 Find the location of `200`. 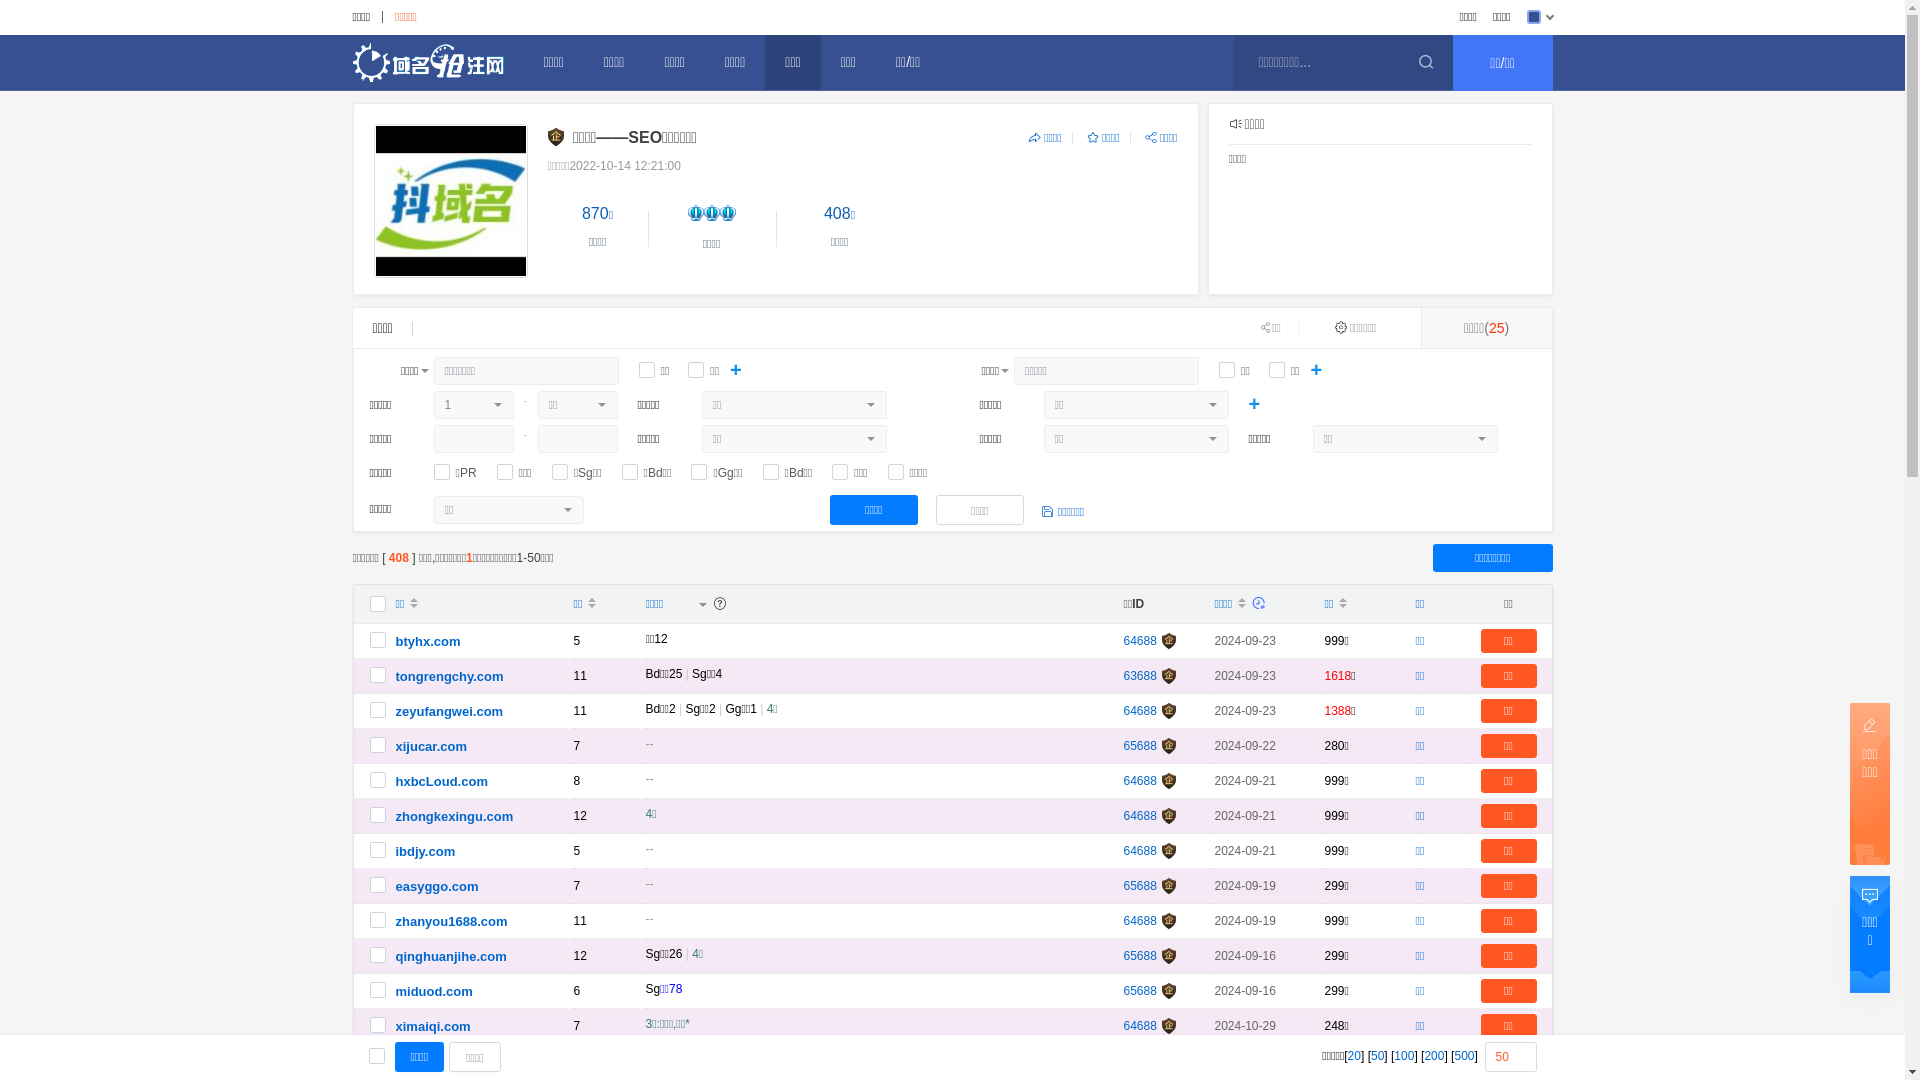

200 is located at coordinates (1434, 1056).